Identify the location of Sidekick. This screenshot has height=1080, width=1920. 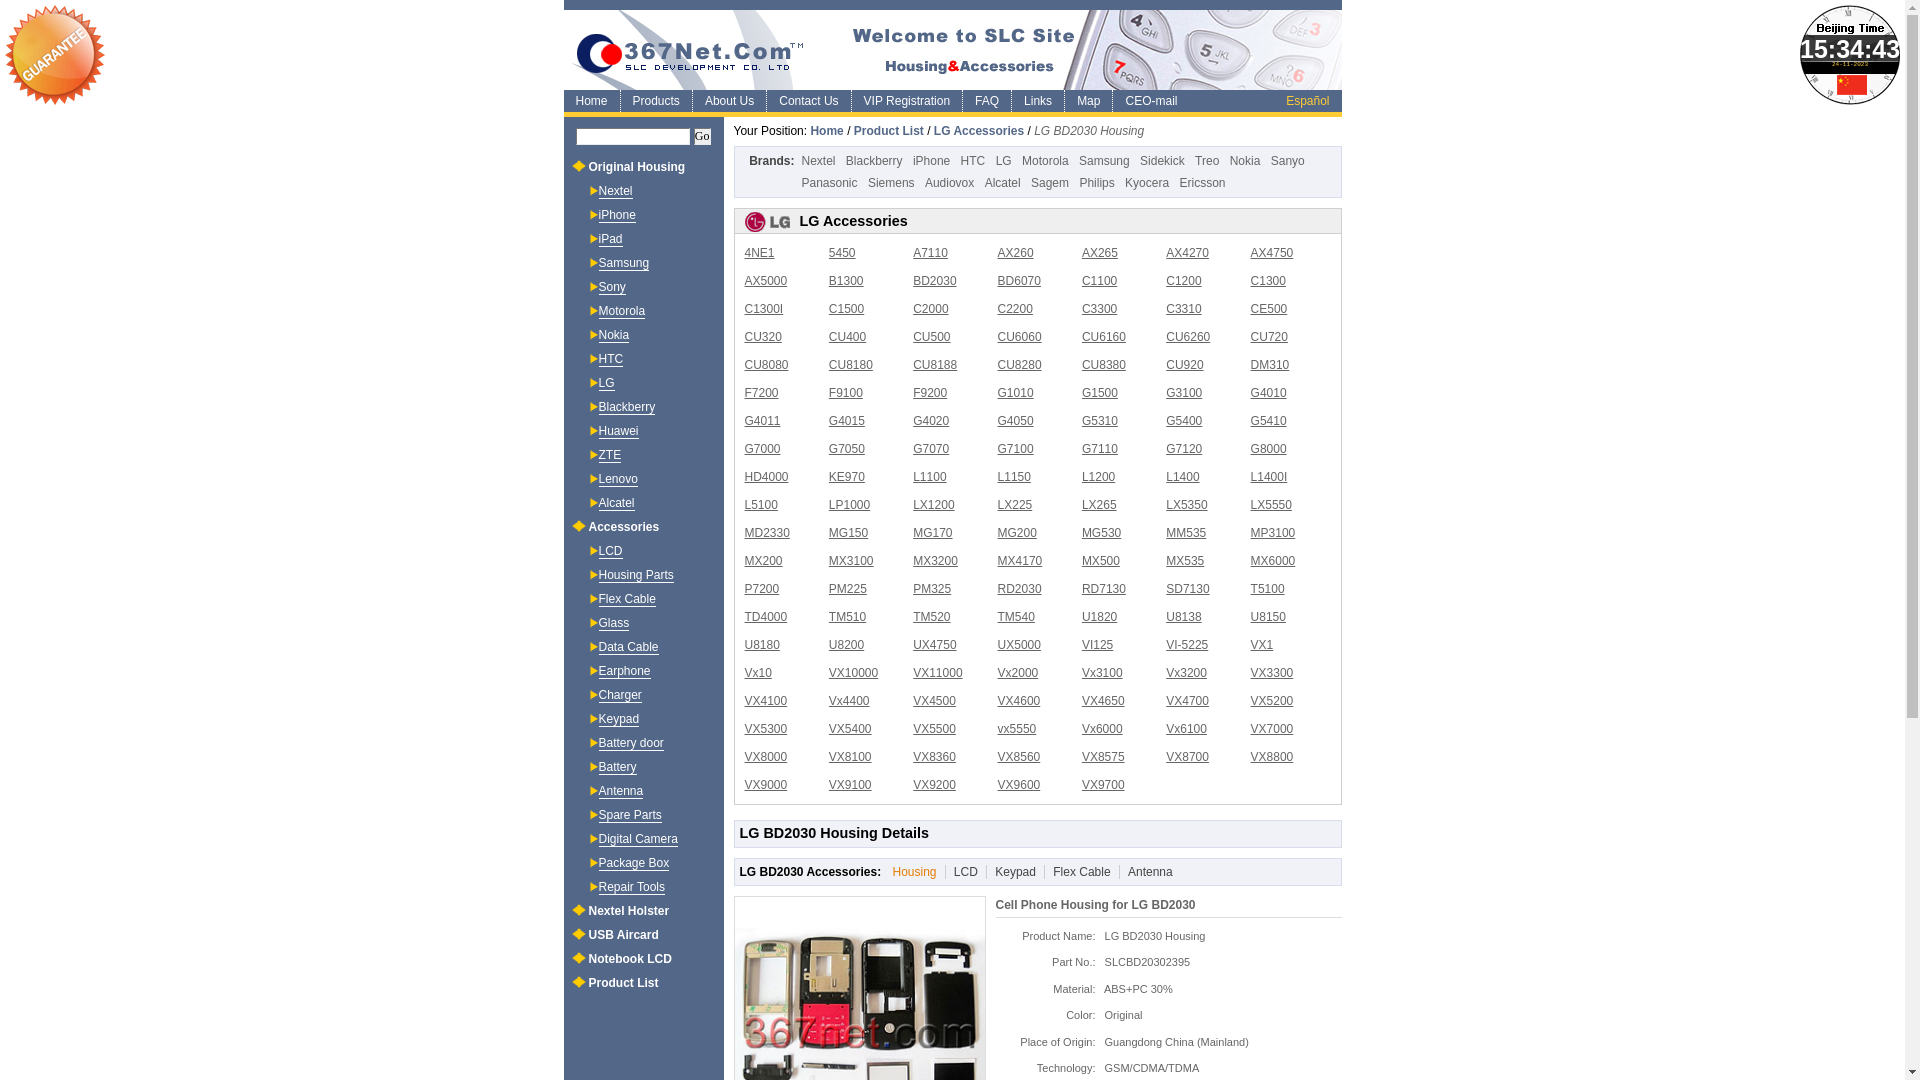
(1162, 161).